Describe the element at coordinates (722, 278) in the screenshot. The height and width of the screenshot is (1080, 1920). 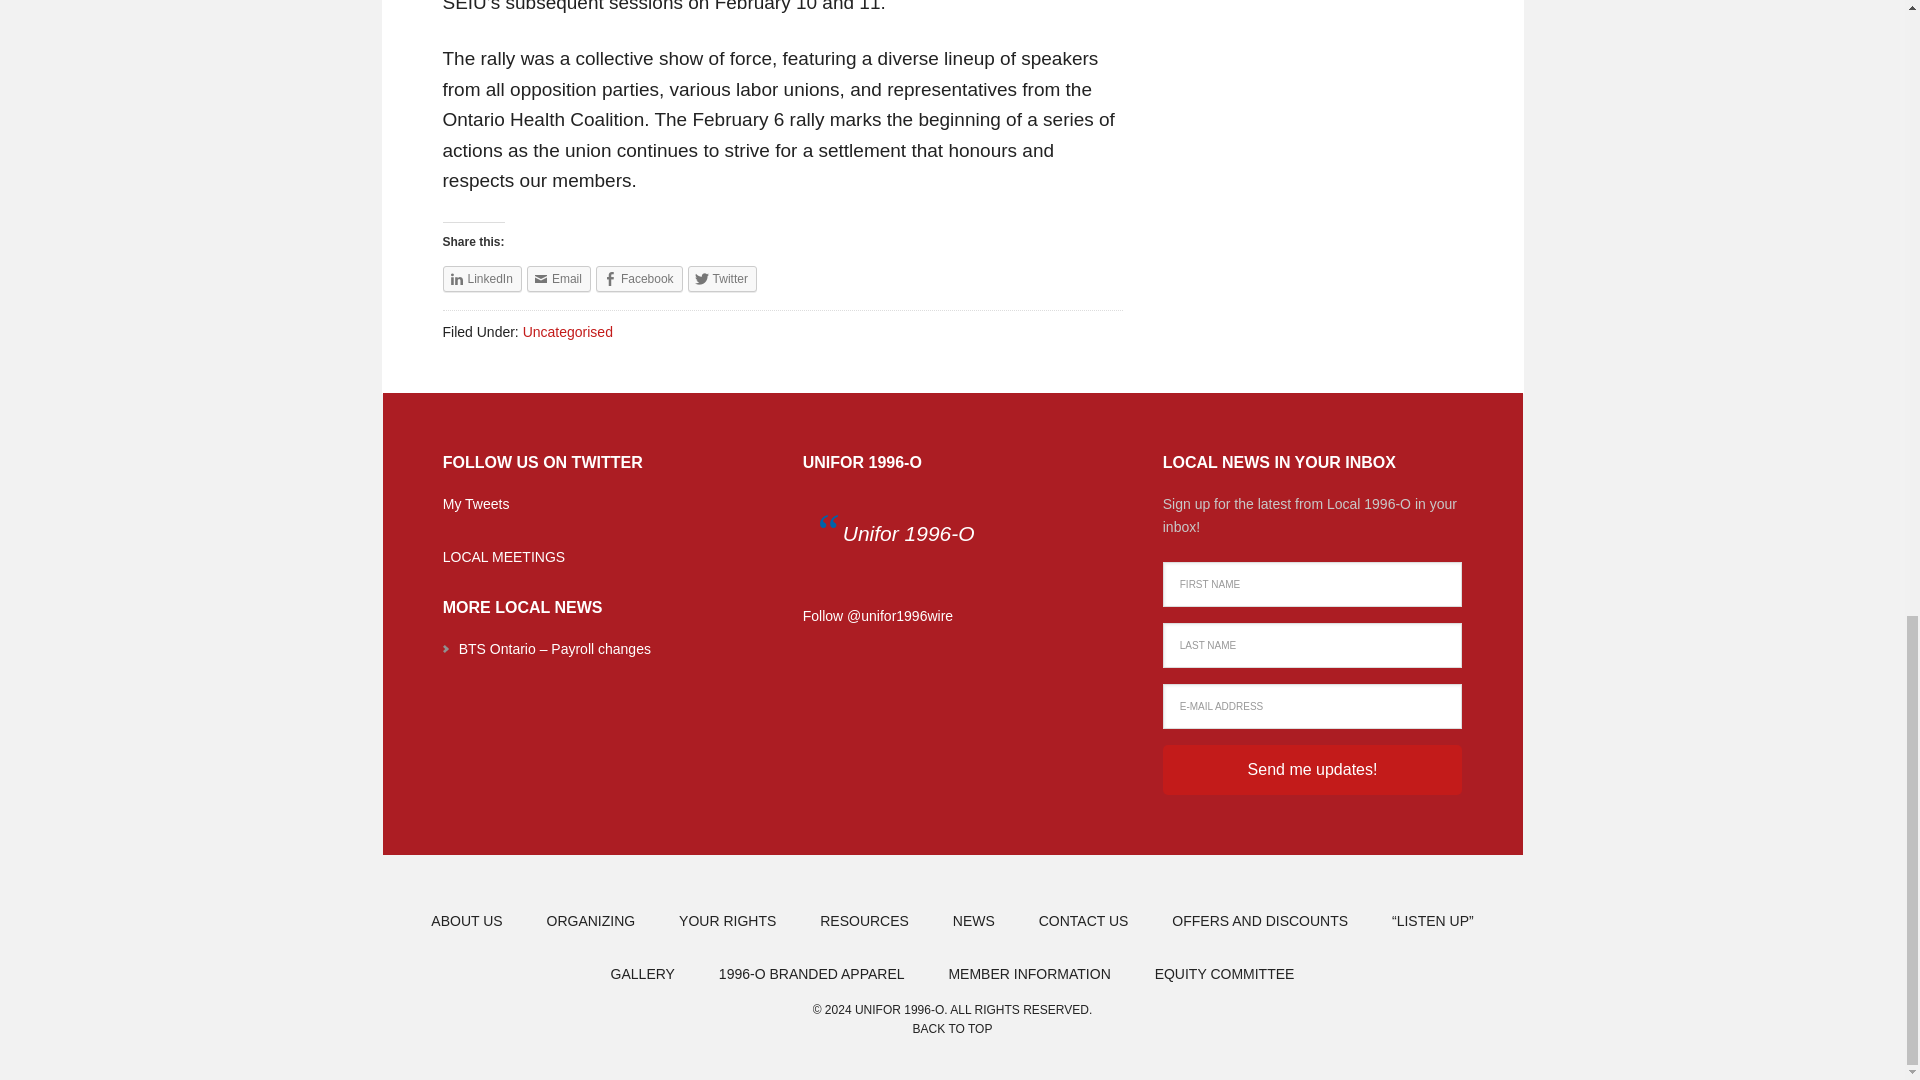
I see `Twitter` at that location.